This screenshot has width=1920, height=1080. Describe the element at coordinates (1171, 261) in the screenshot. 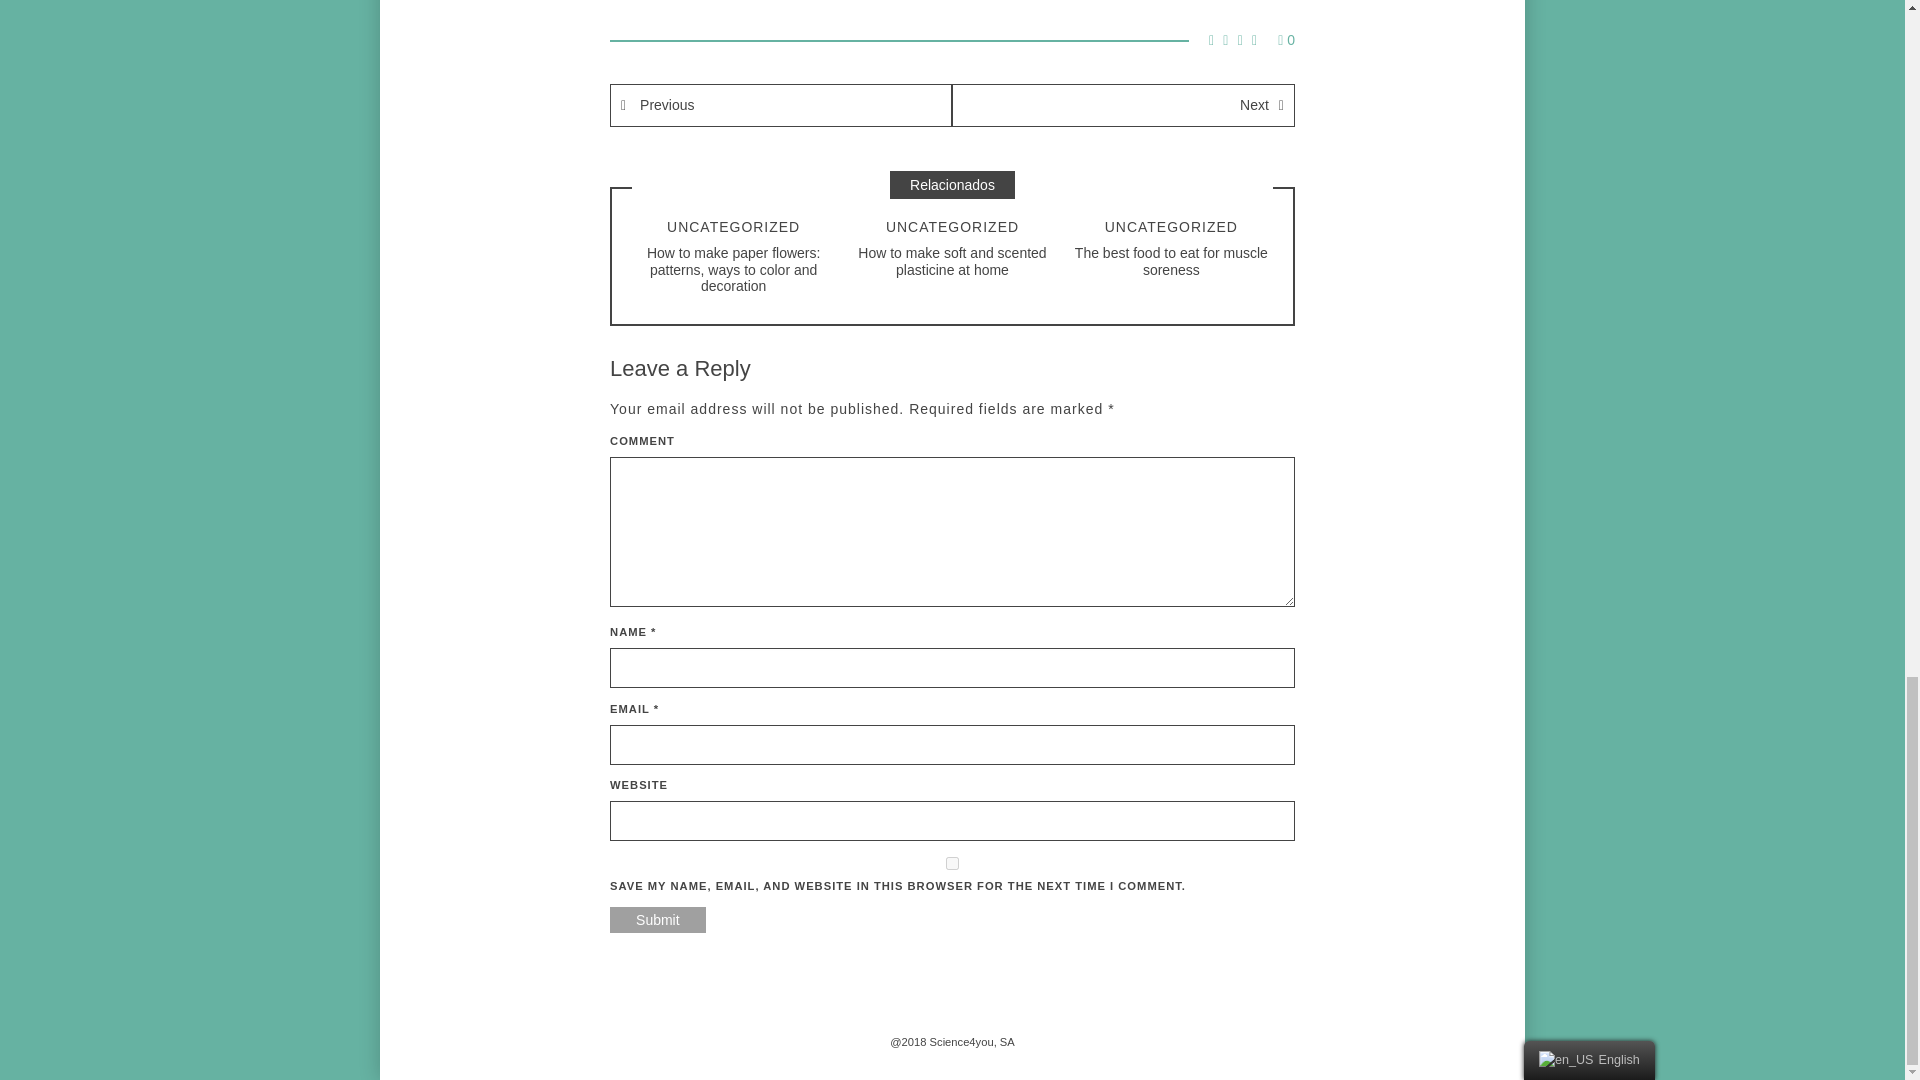

I see `The best food to eat for muscle soreness` at that location.